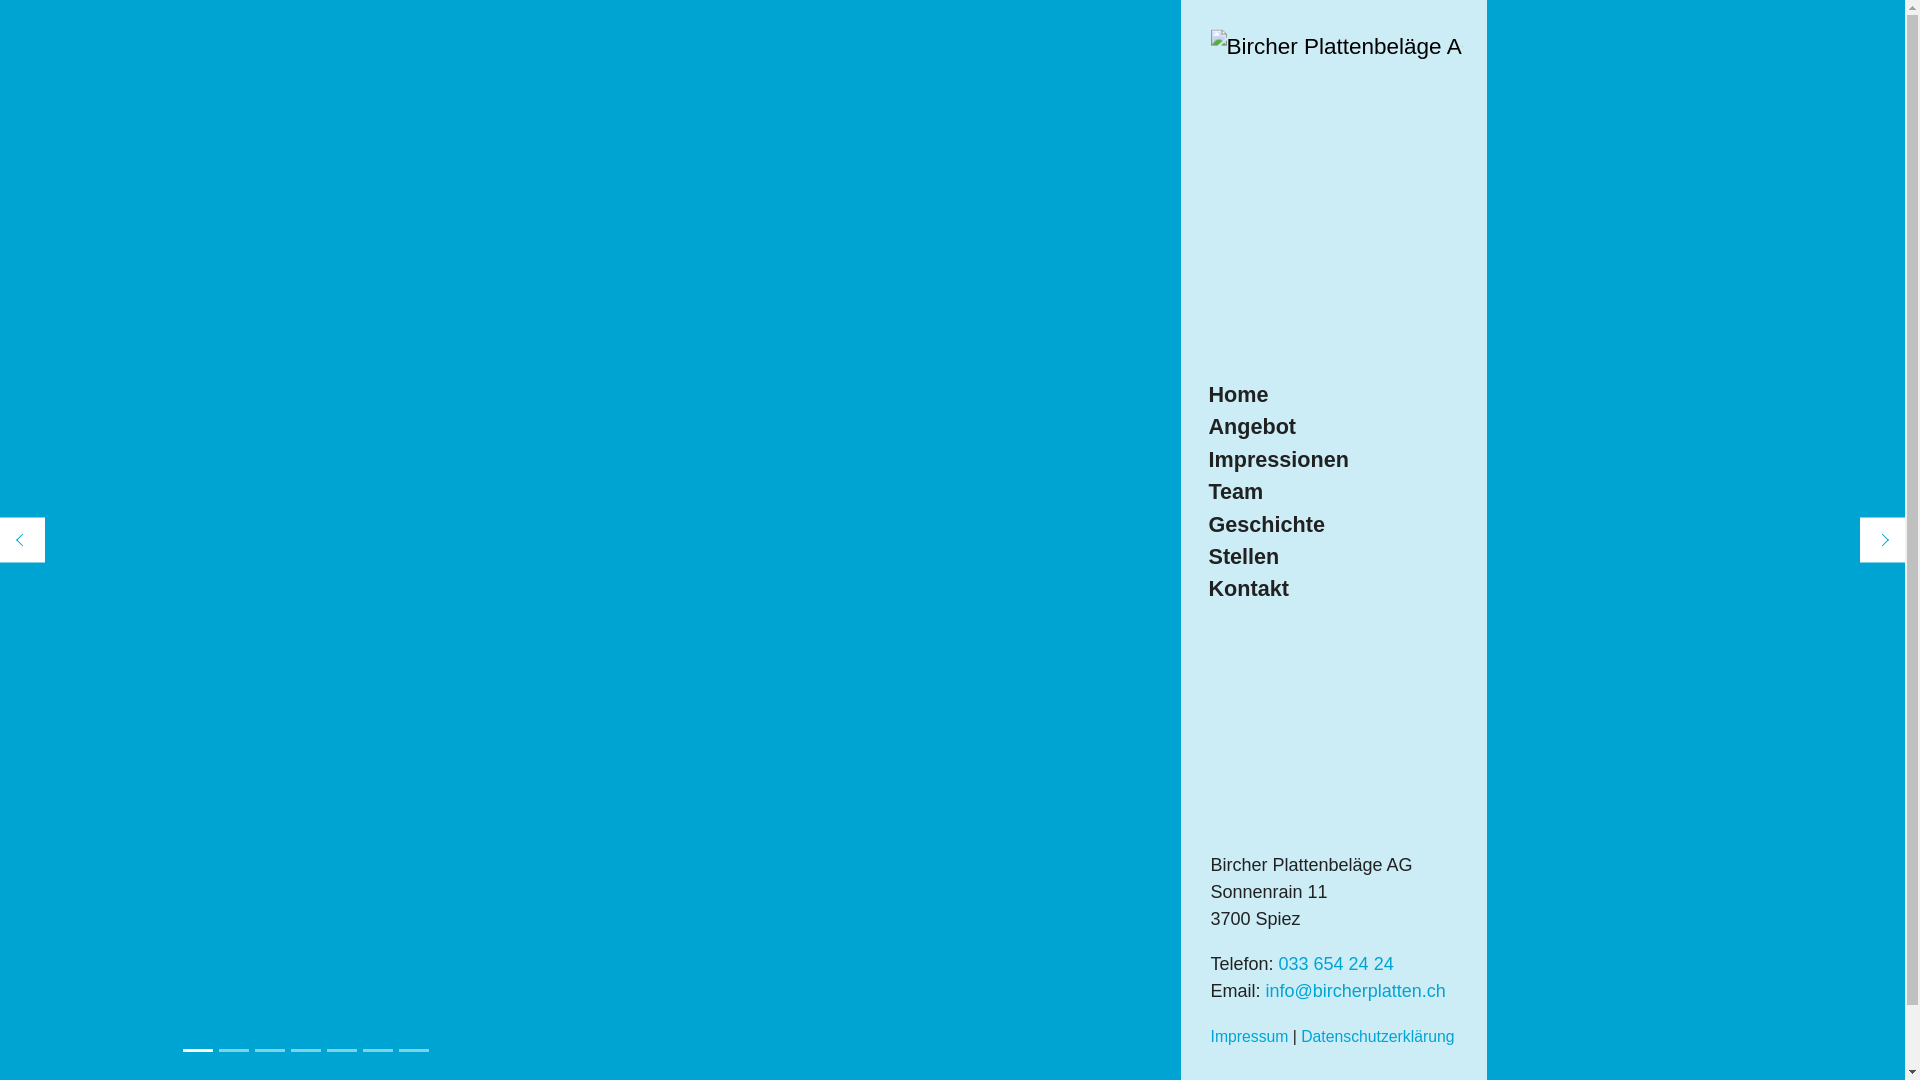 This screenshot has height=1080, width=1920. Describe the element at coordinates (1278, 524) in the screenshot. I see `Geschichte` at that location.